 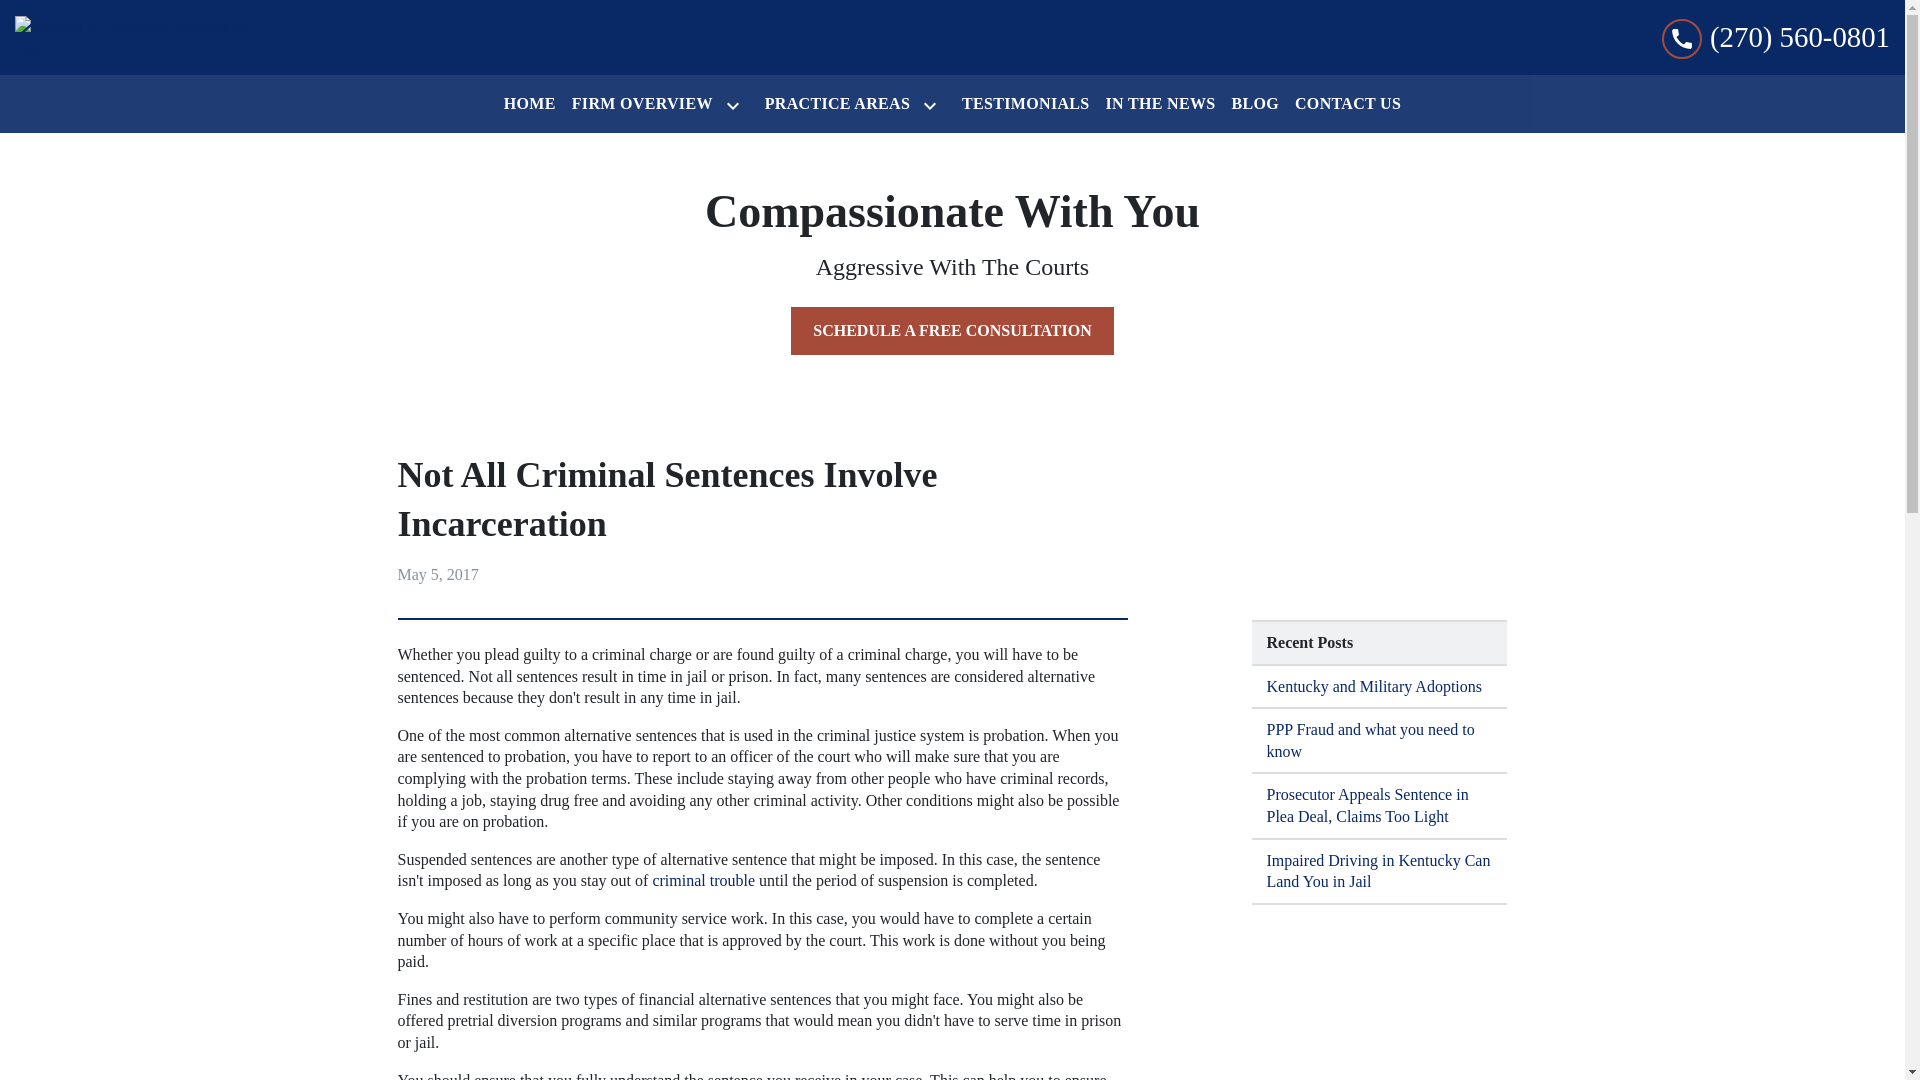 I want to click on BLOG, so click(x=1254, y=104).